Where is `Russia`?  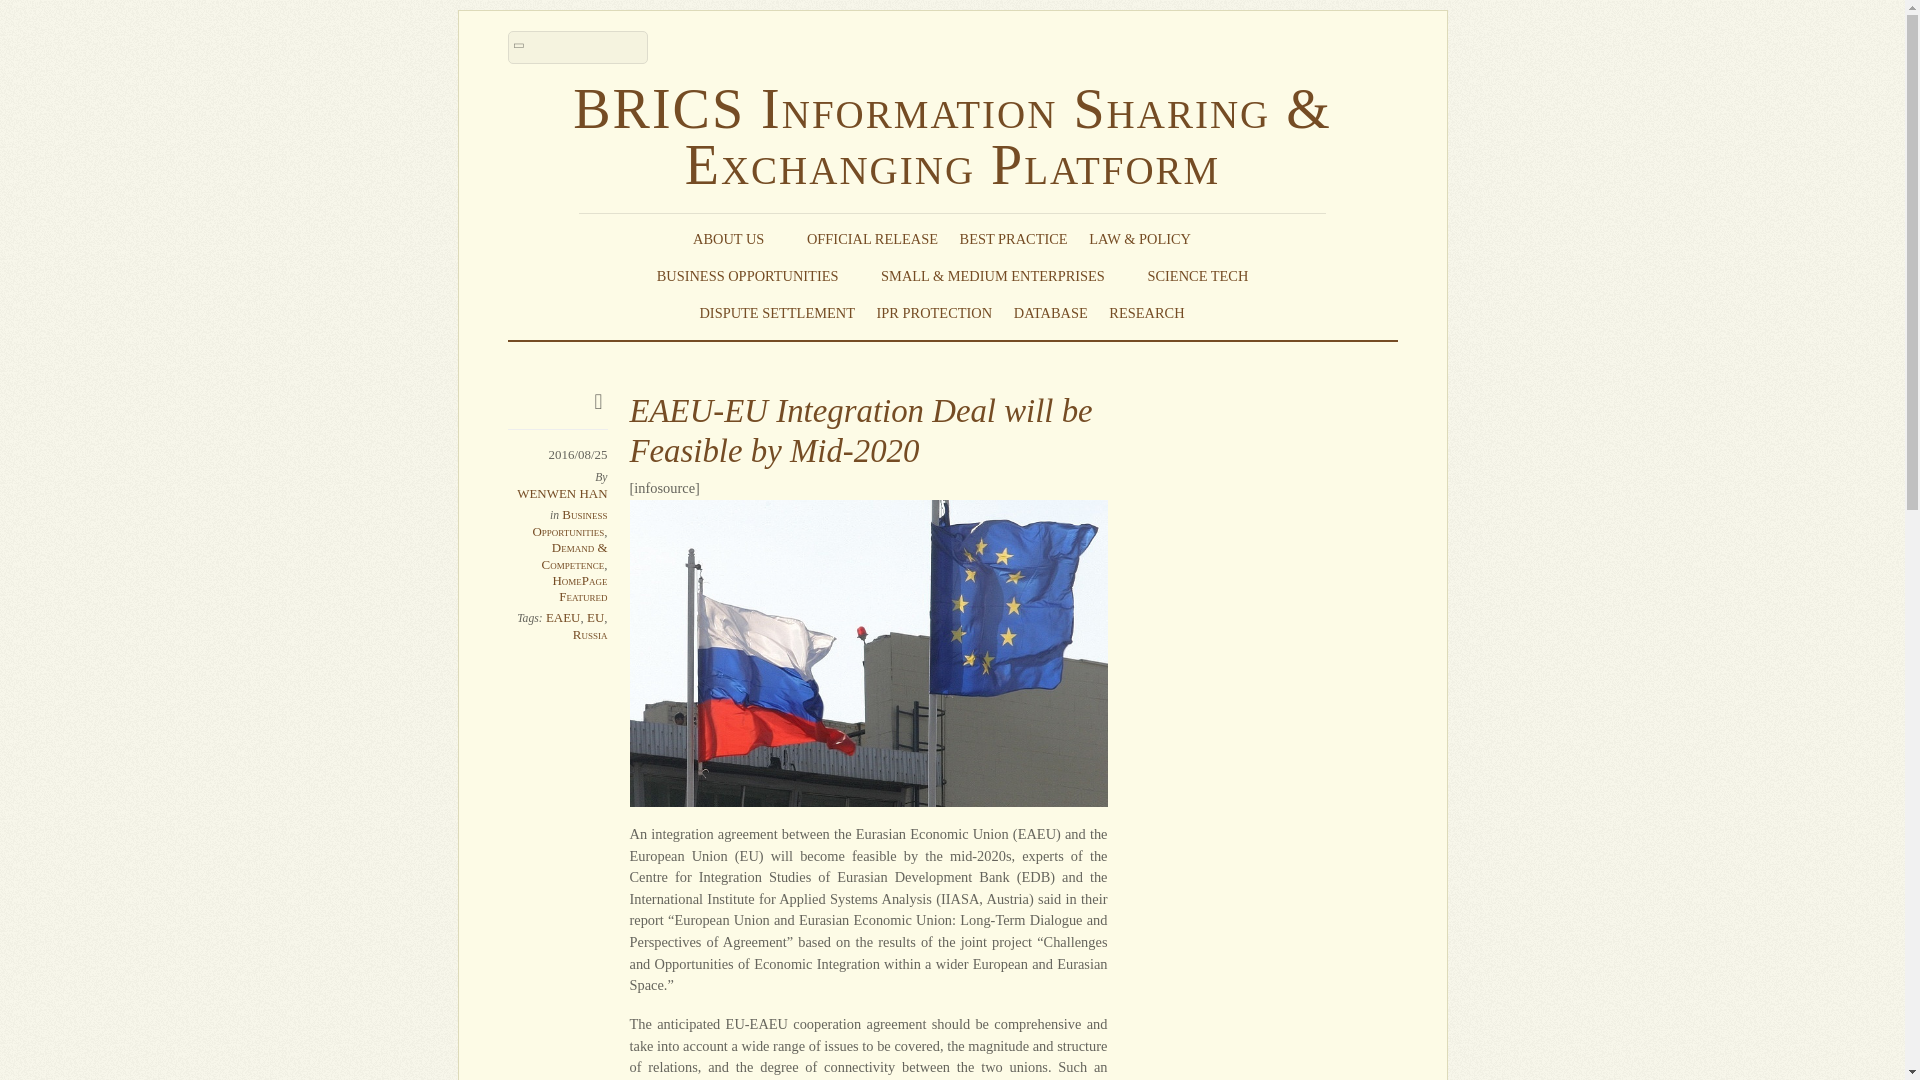
Russia is located at coordinates (590, 634).